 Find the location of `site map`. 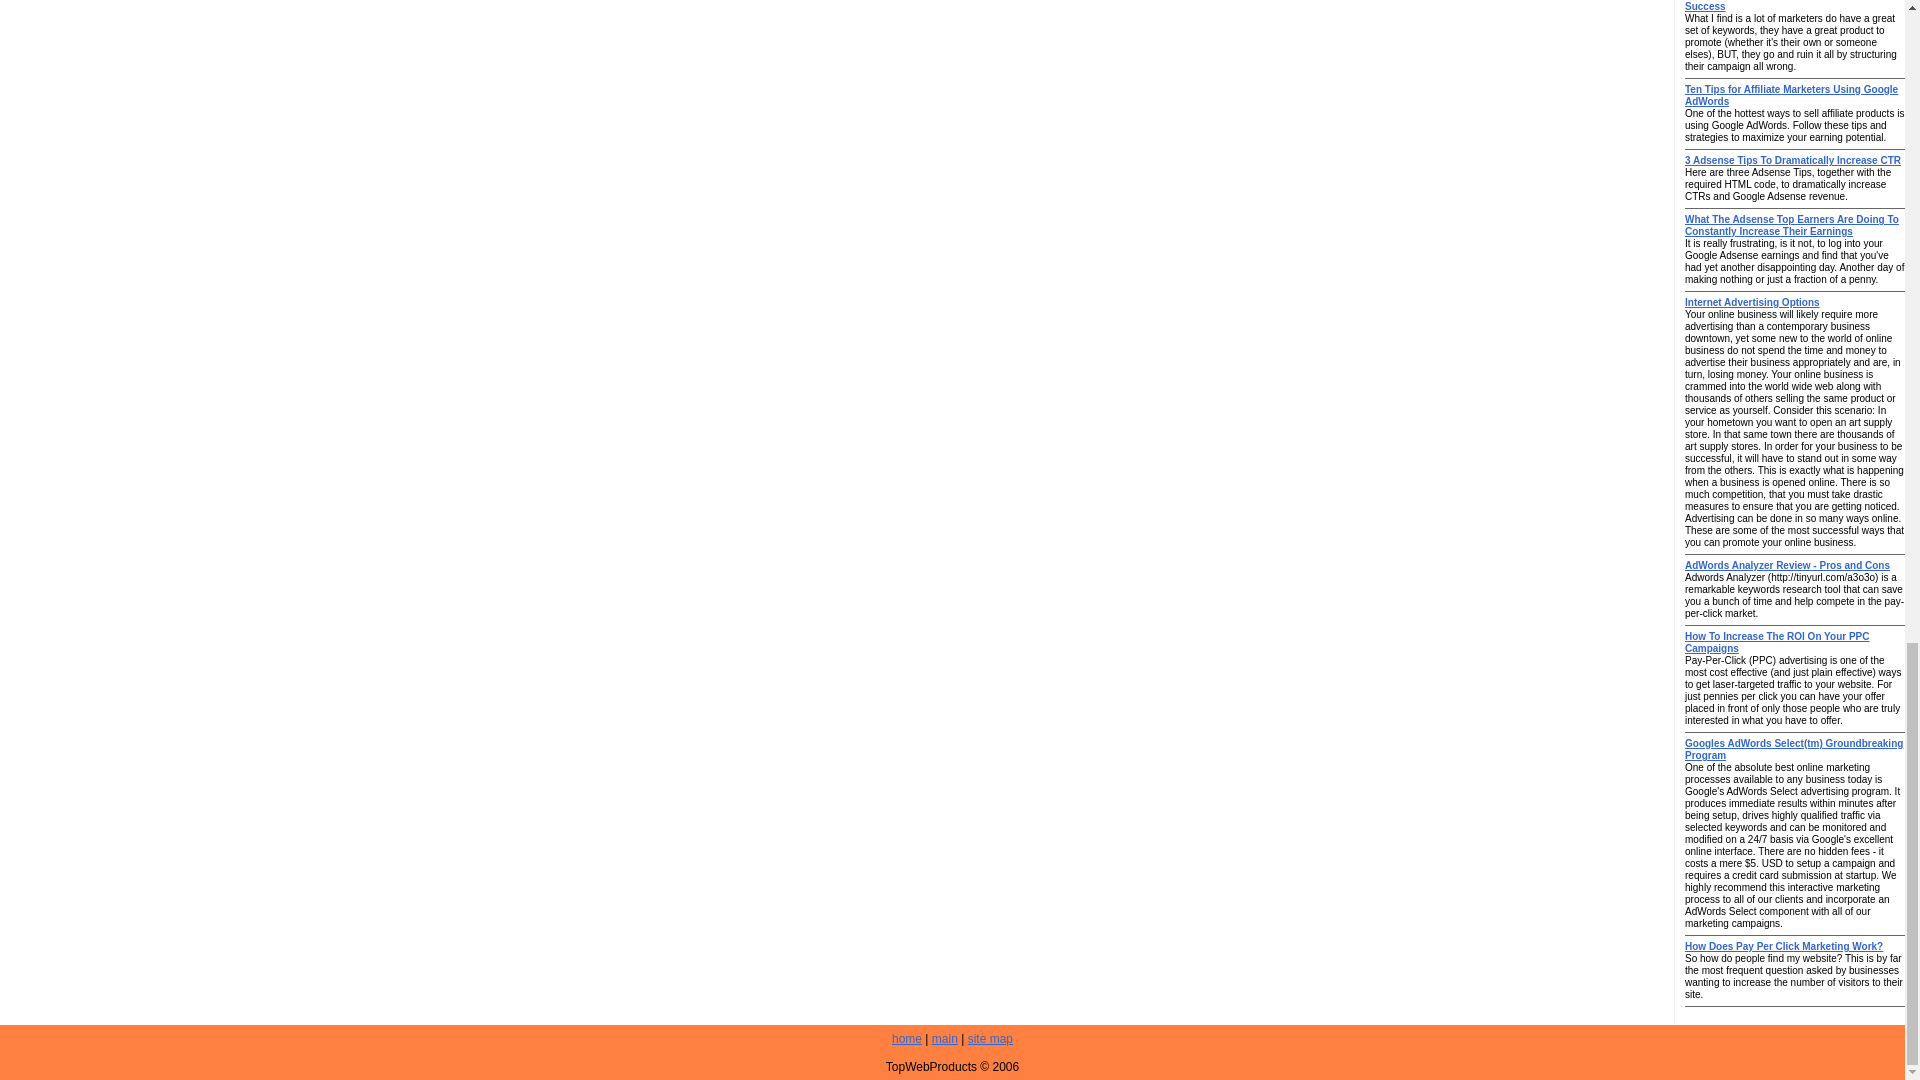

site map is located at coordinates (990, 1039).